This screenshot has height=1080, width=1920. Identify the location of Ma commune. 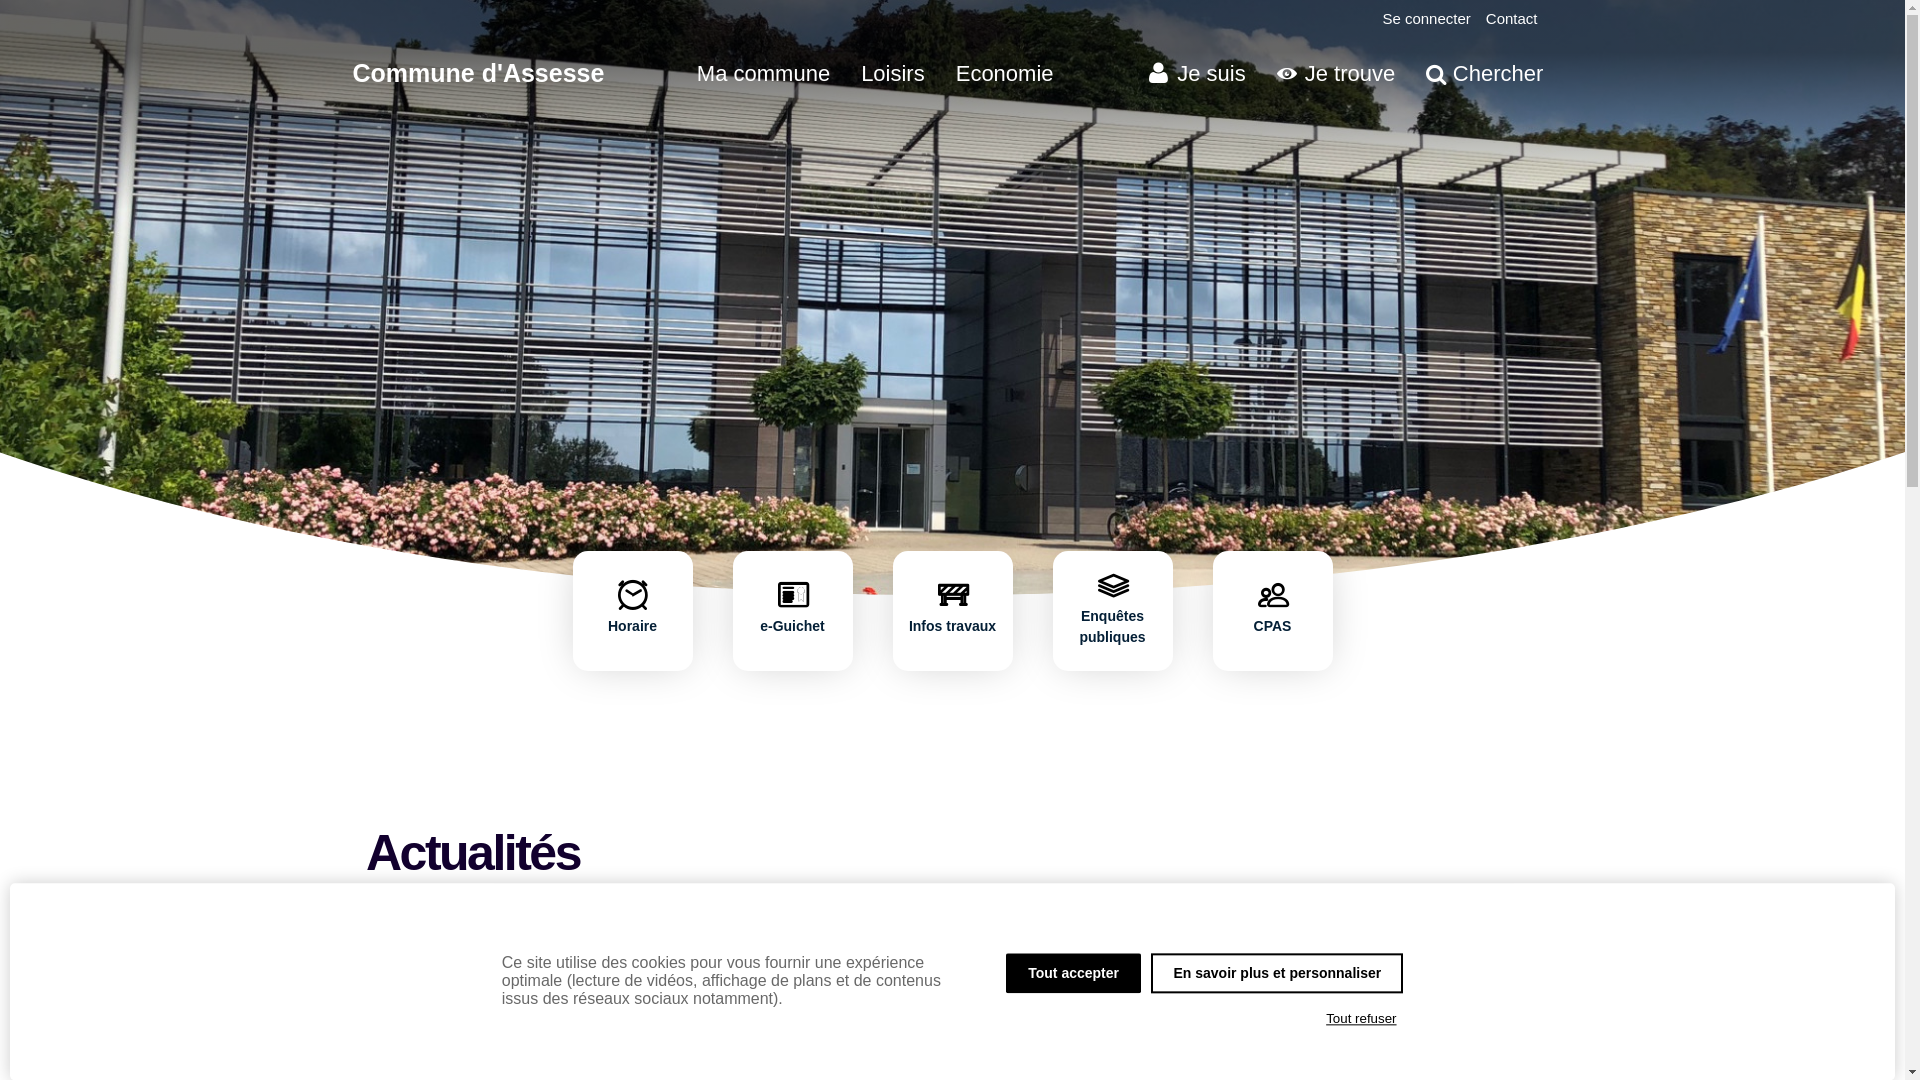
(764, 73).